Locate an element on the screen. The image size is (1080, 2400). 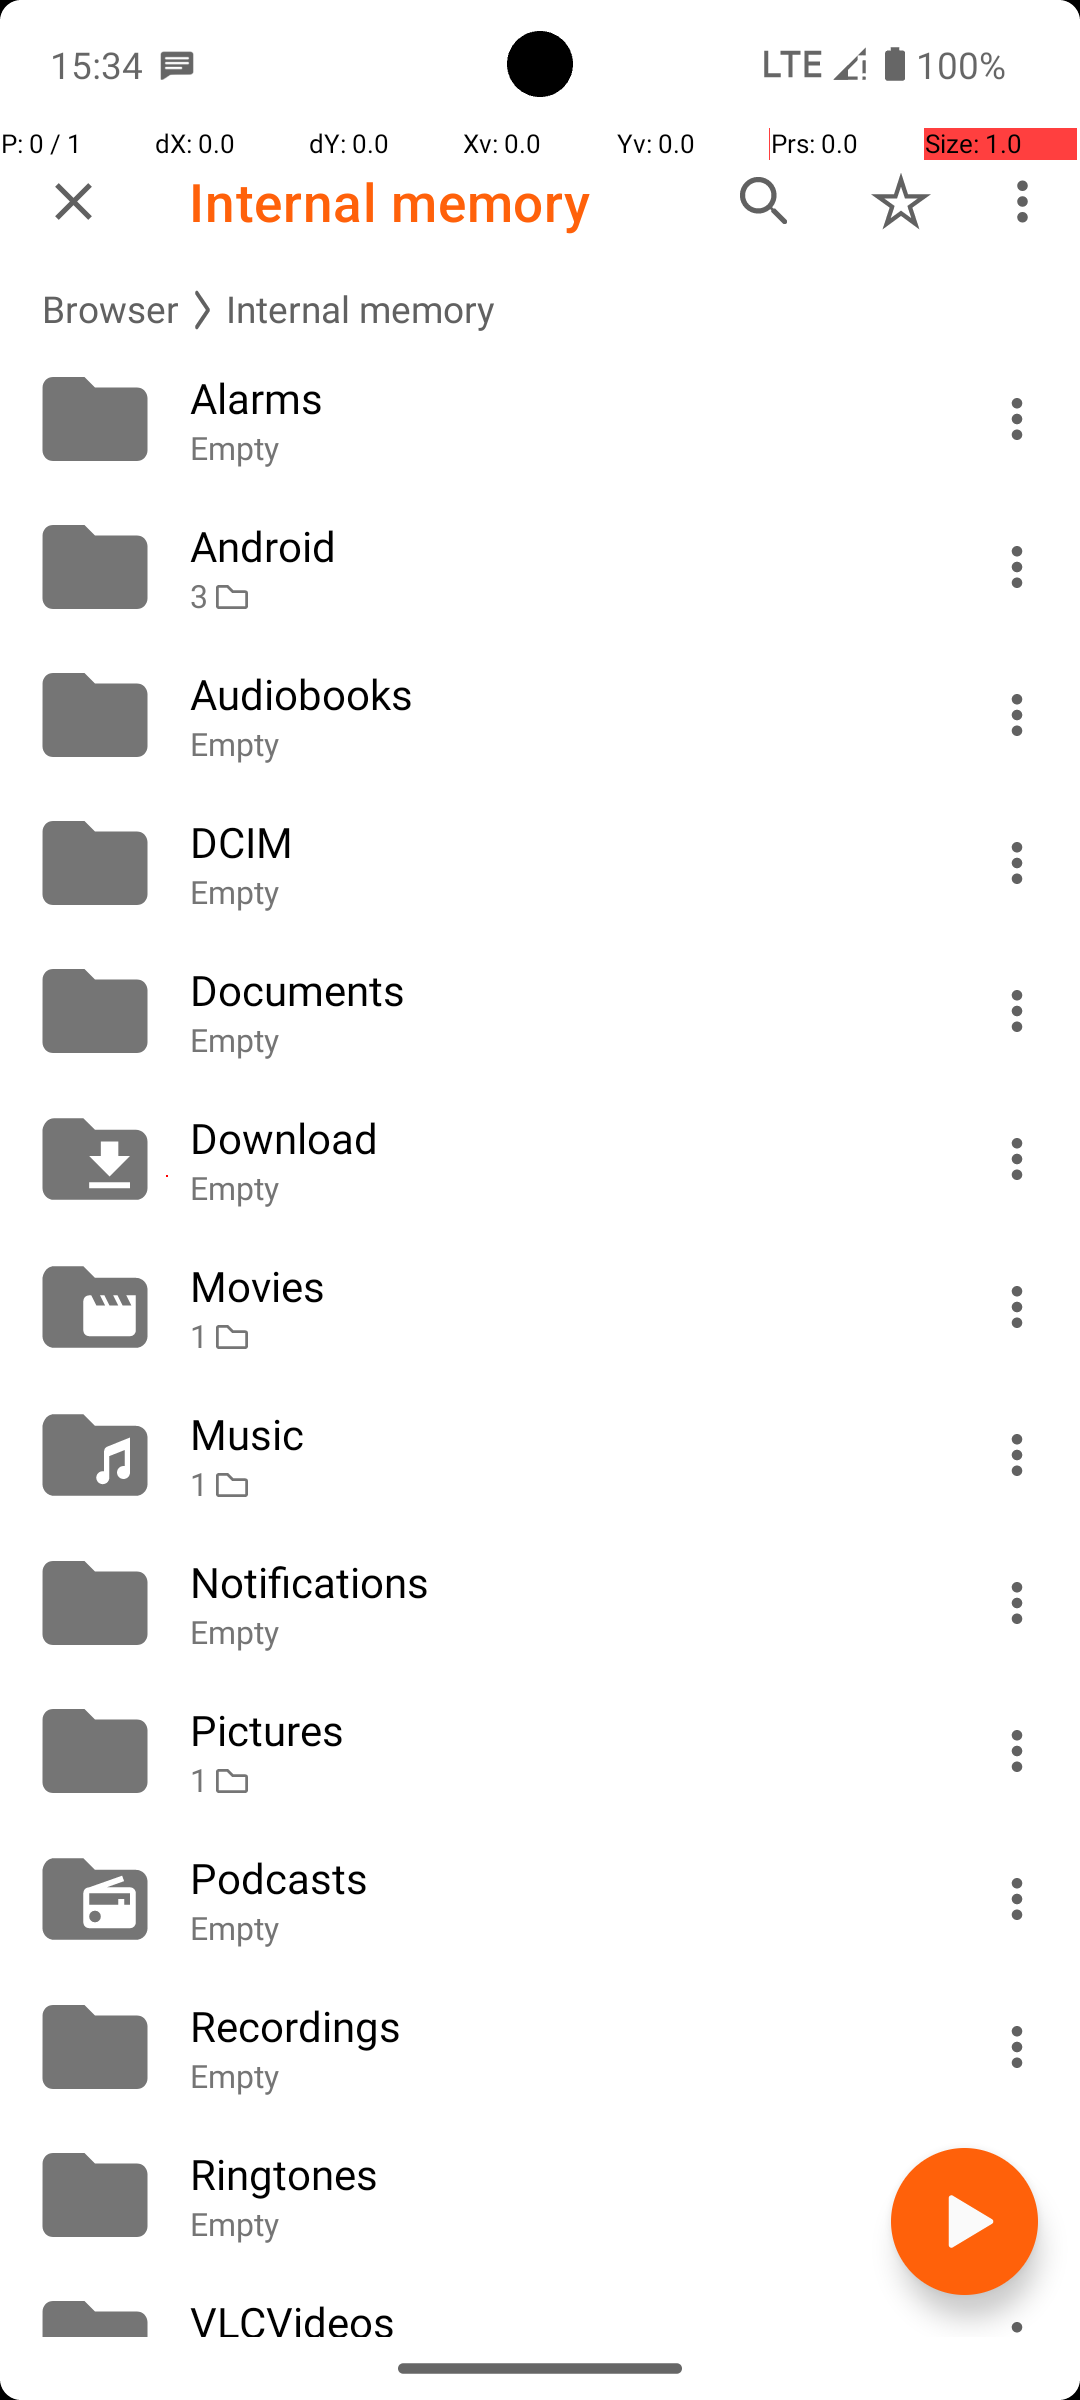
Folder: Documents, Empty is located at coordinates (540, 1011).